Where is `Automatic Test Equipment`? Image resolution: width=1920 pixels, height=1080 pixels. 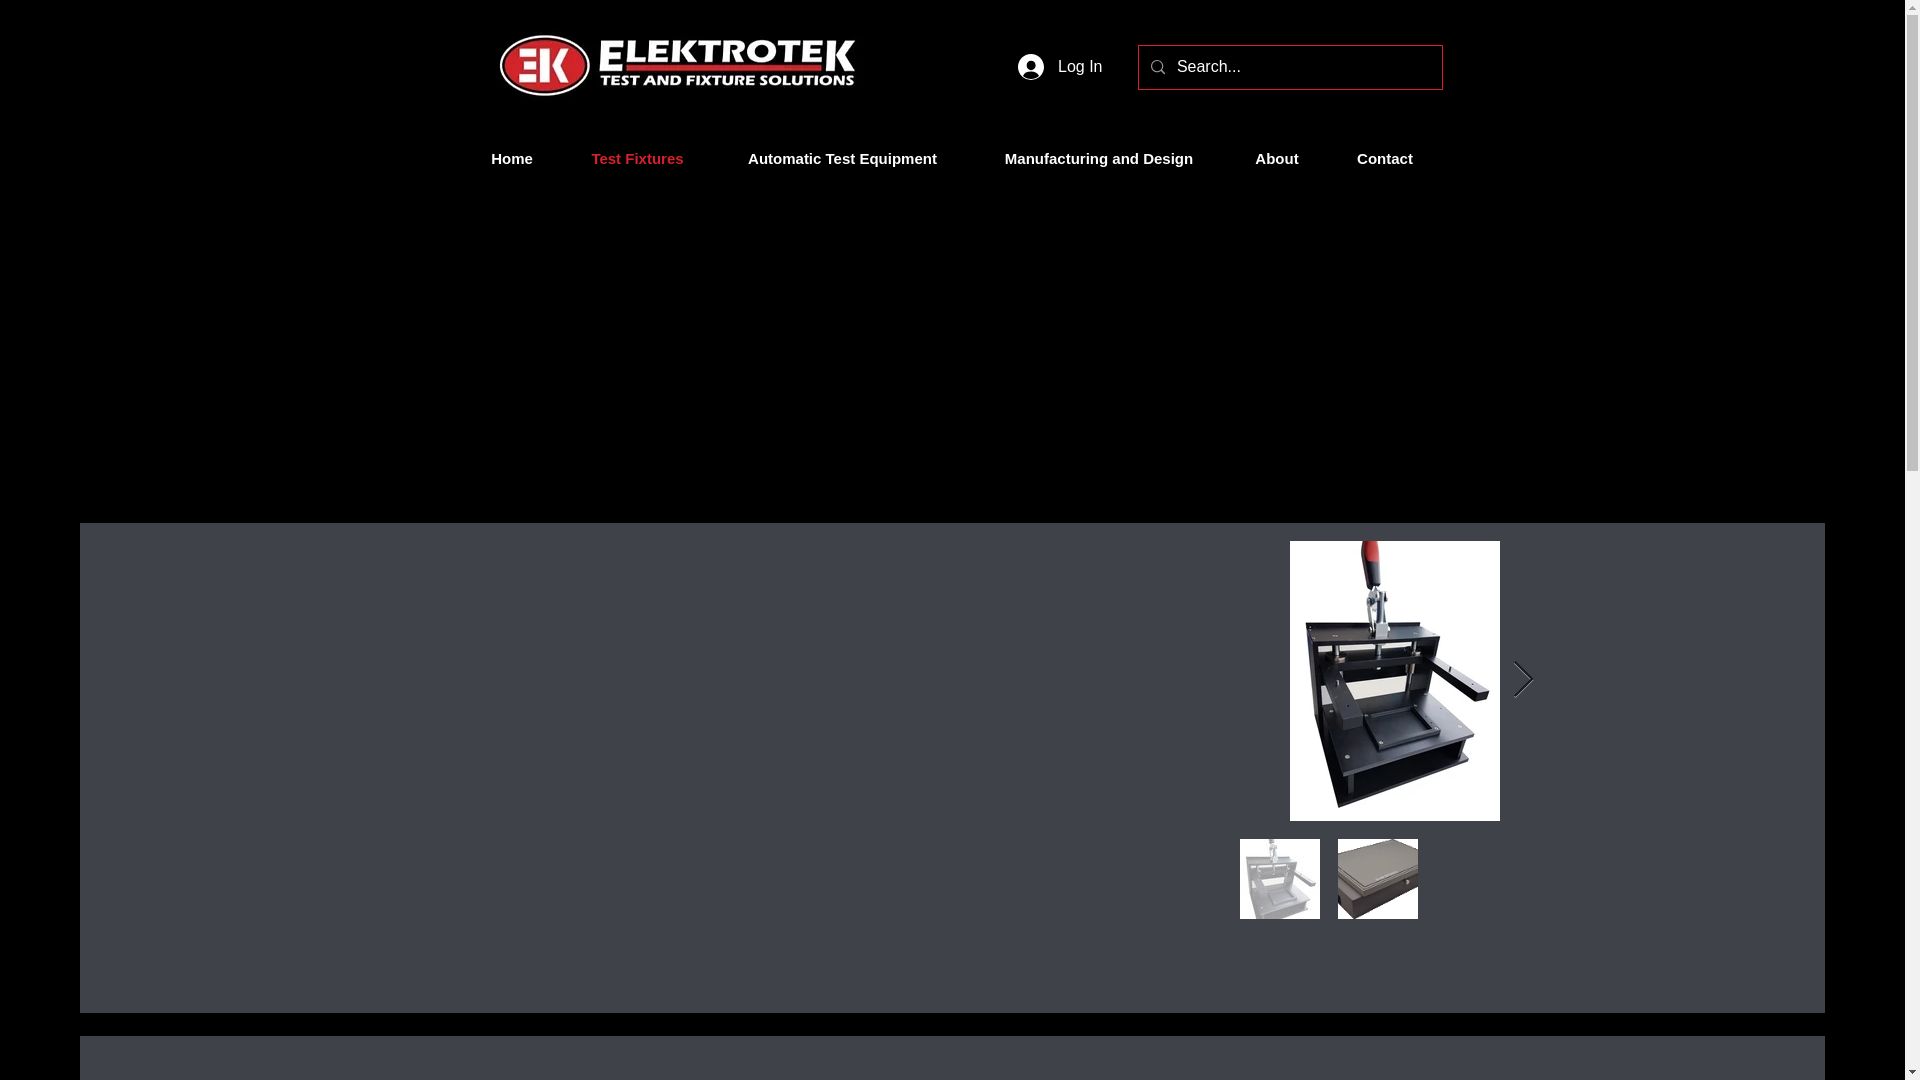 Automatic Test Equipment is located at coordinates (842, 158).